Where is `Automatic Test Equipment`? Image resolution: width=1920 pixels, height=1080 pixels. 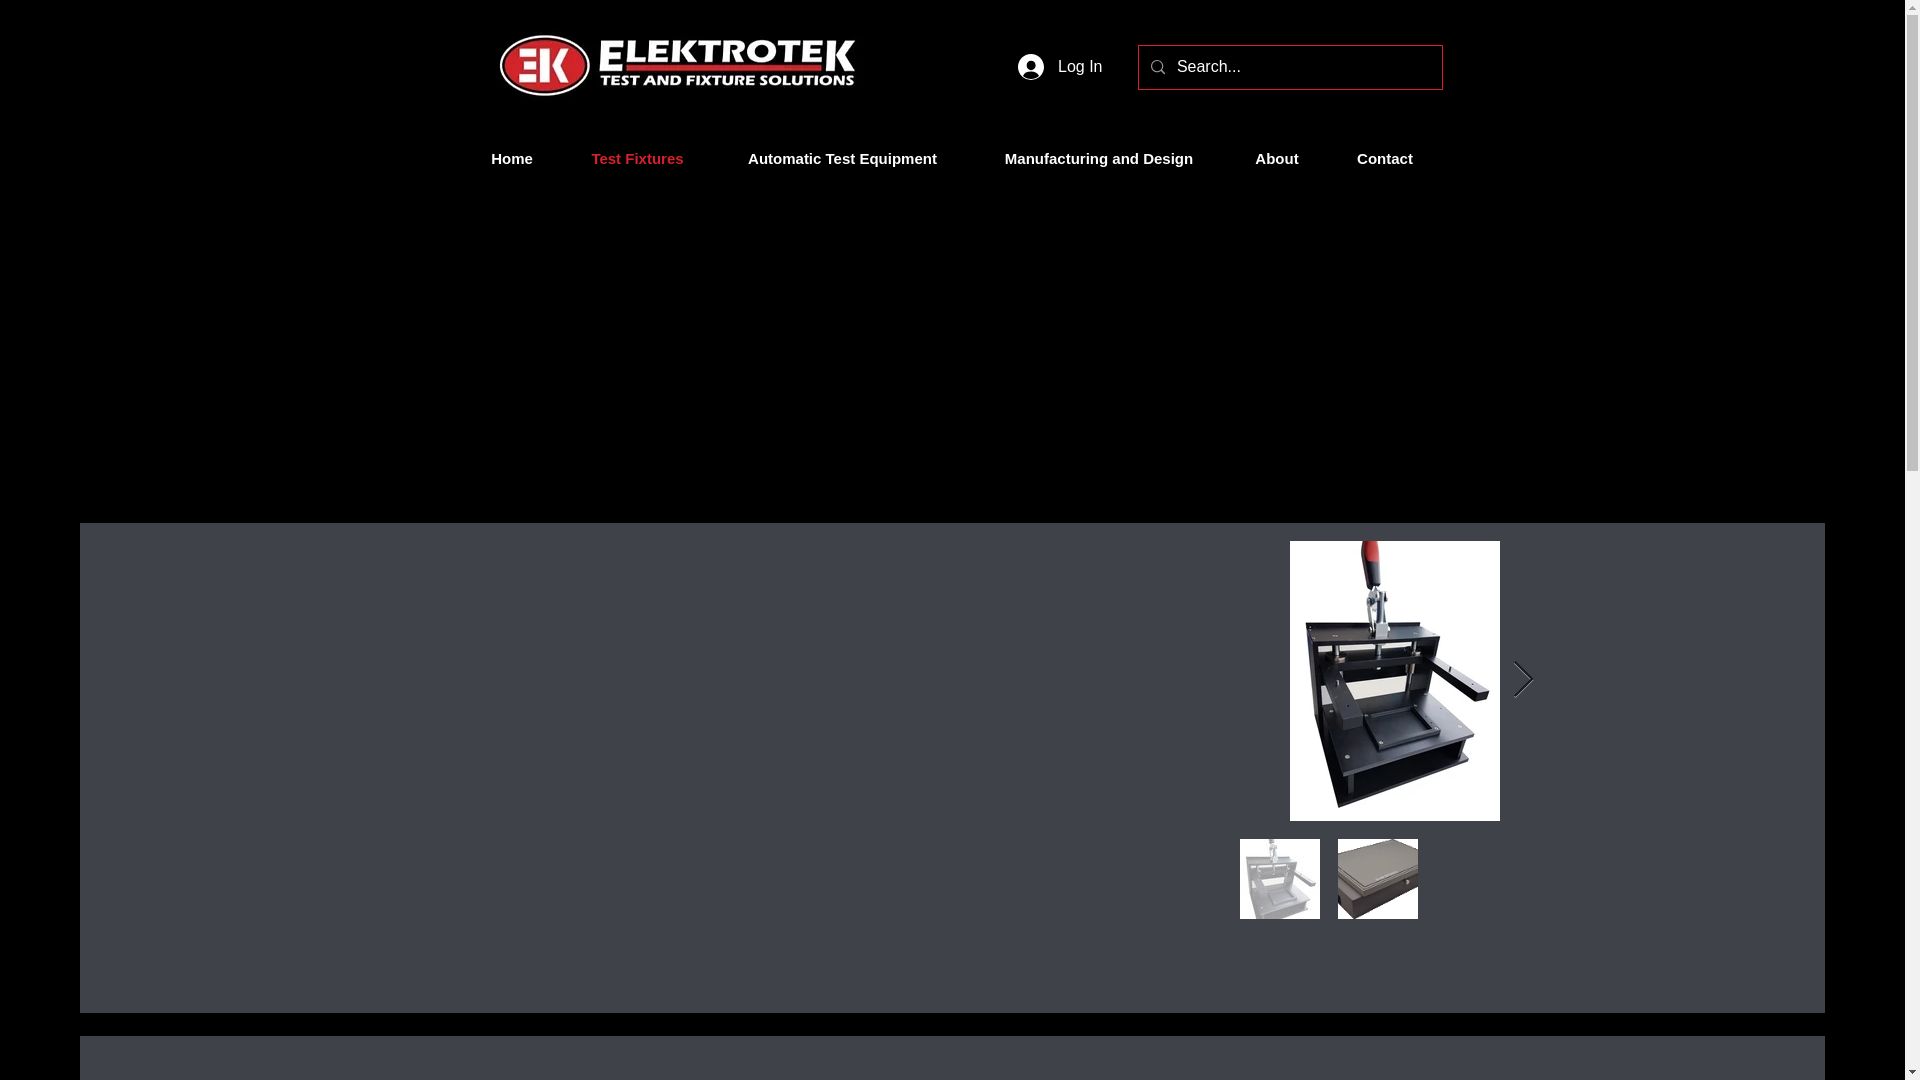 Automatic Test Equipment is located at coordinates (842, 158).